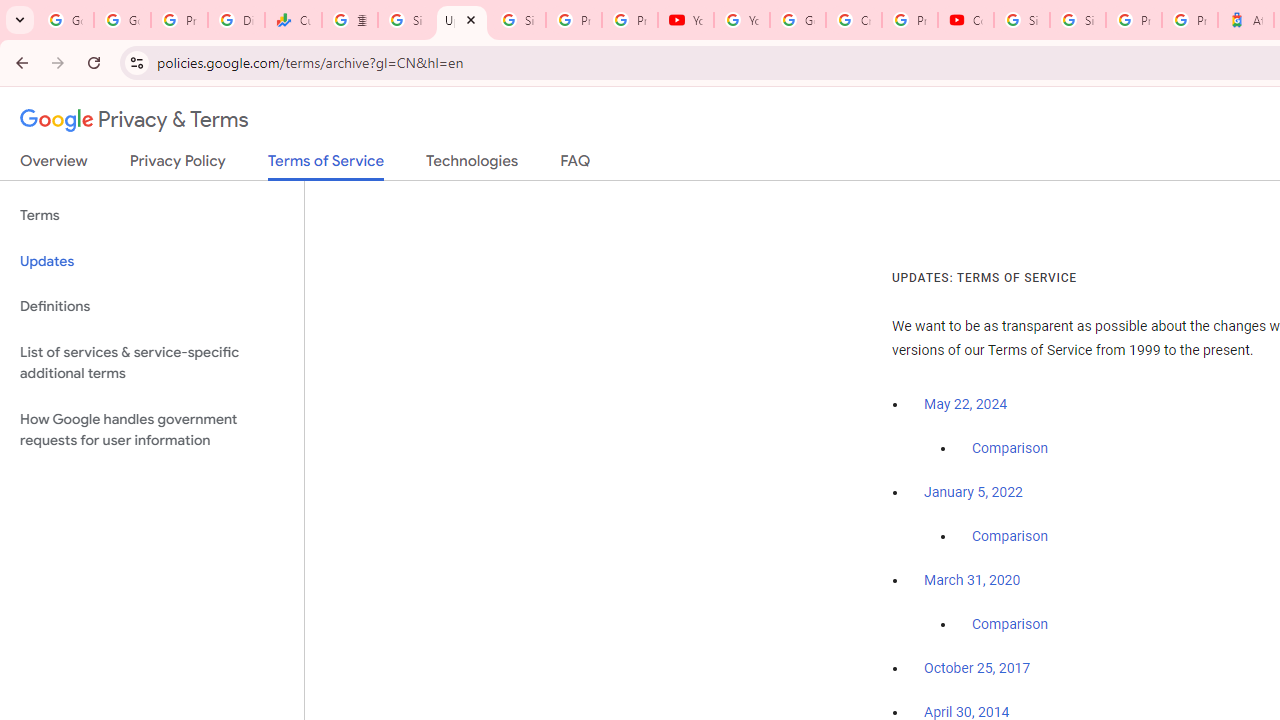 The width and height of the screenshot is (1280, 720). Describe the element at coordinates (742, 20) in the screenshot. I see `YouTube` at that location.